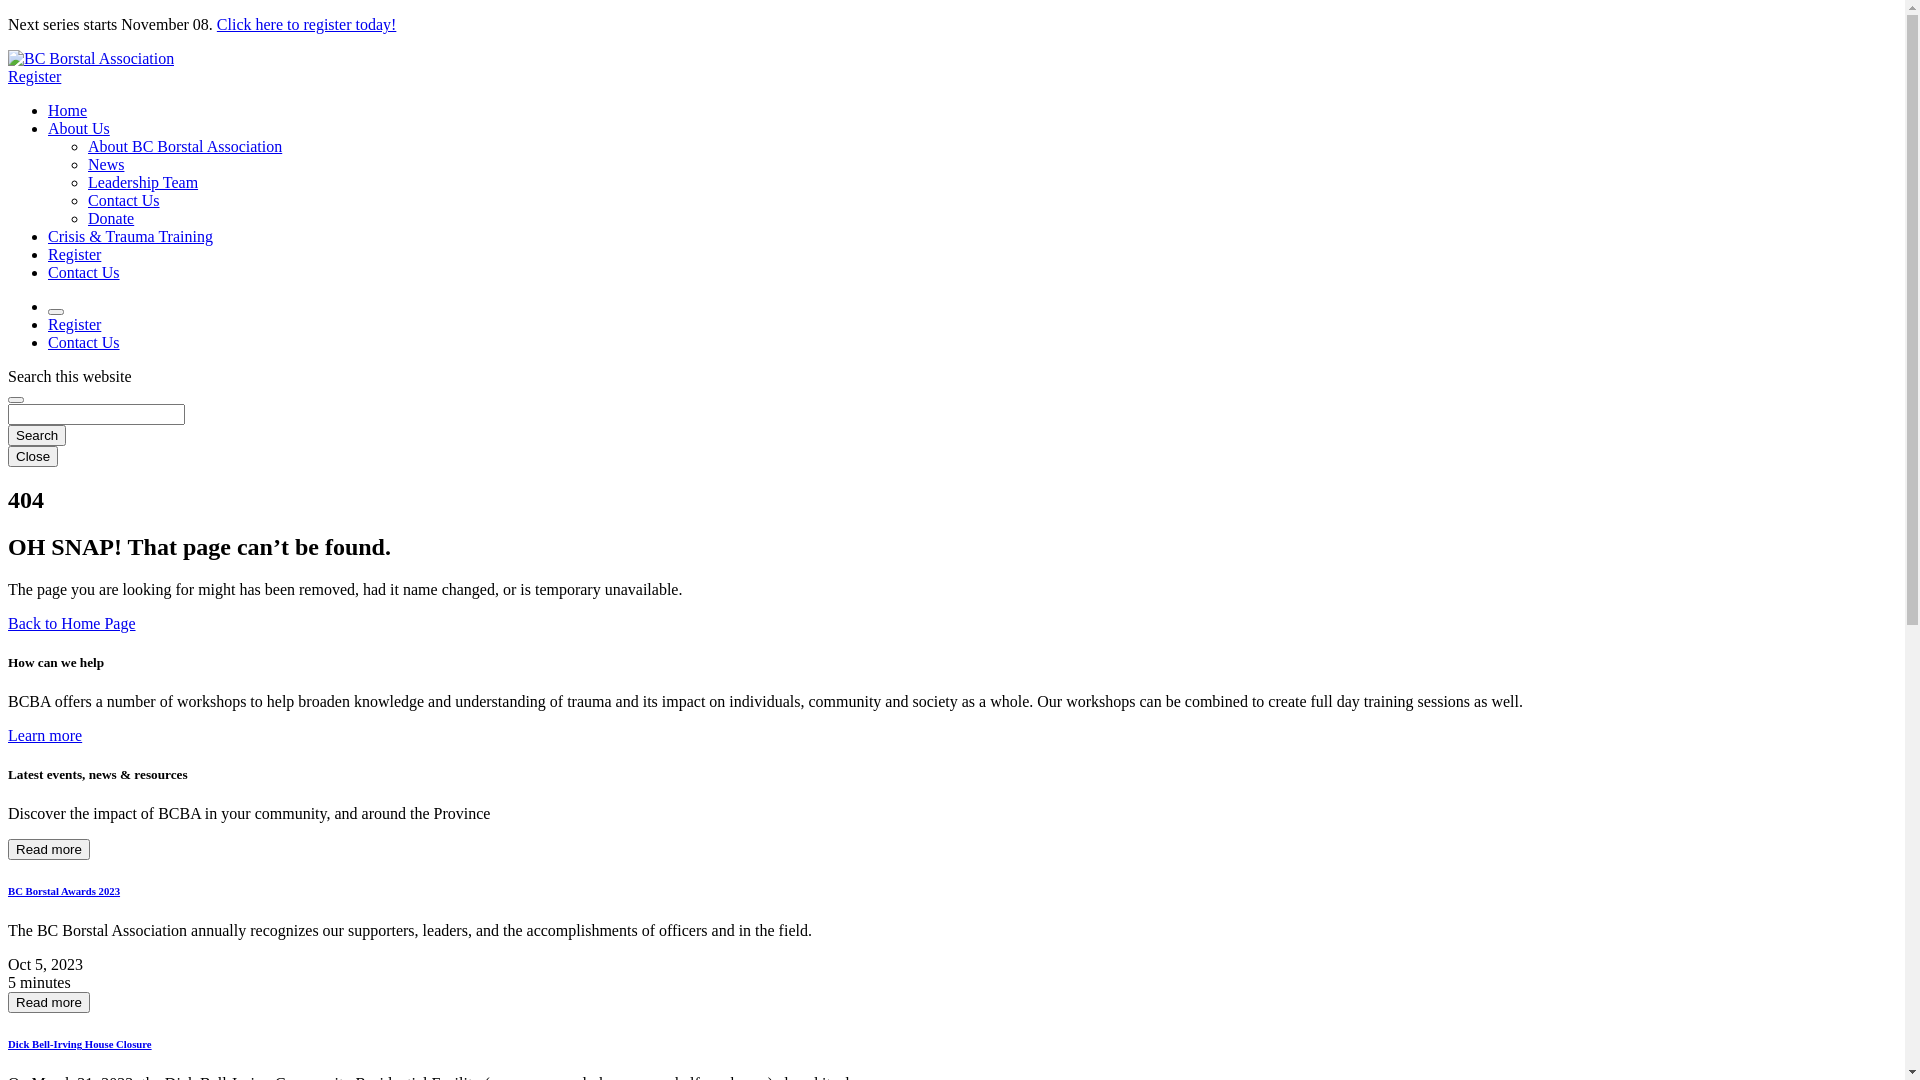  I want to click on Read more, so click(49, 850).